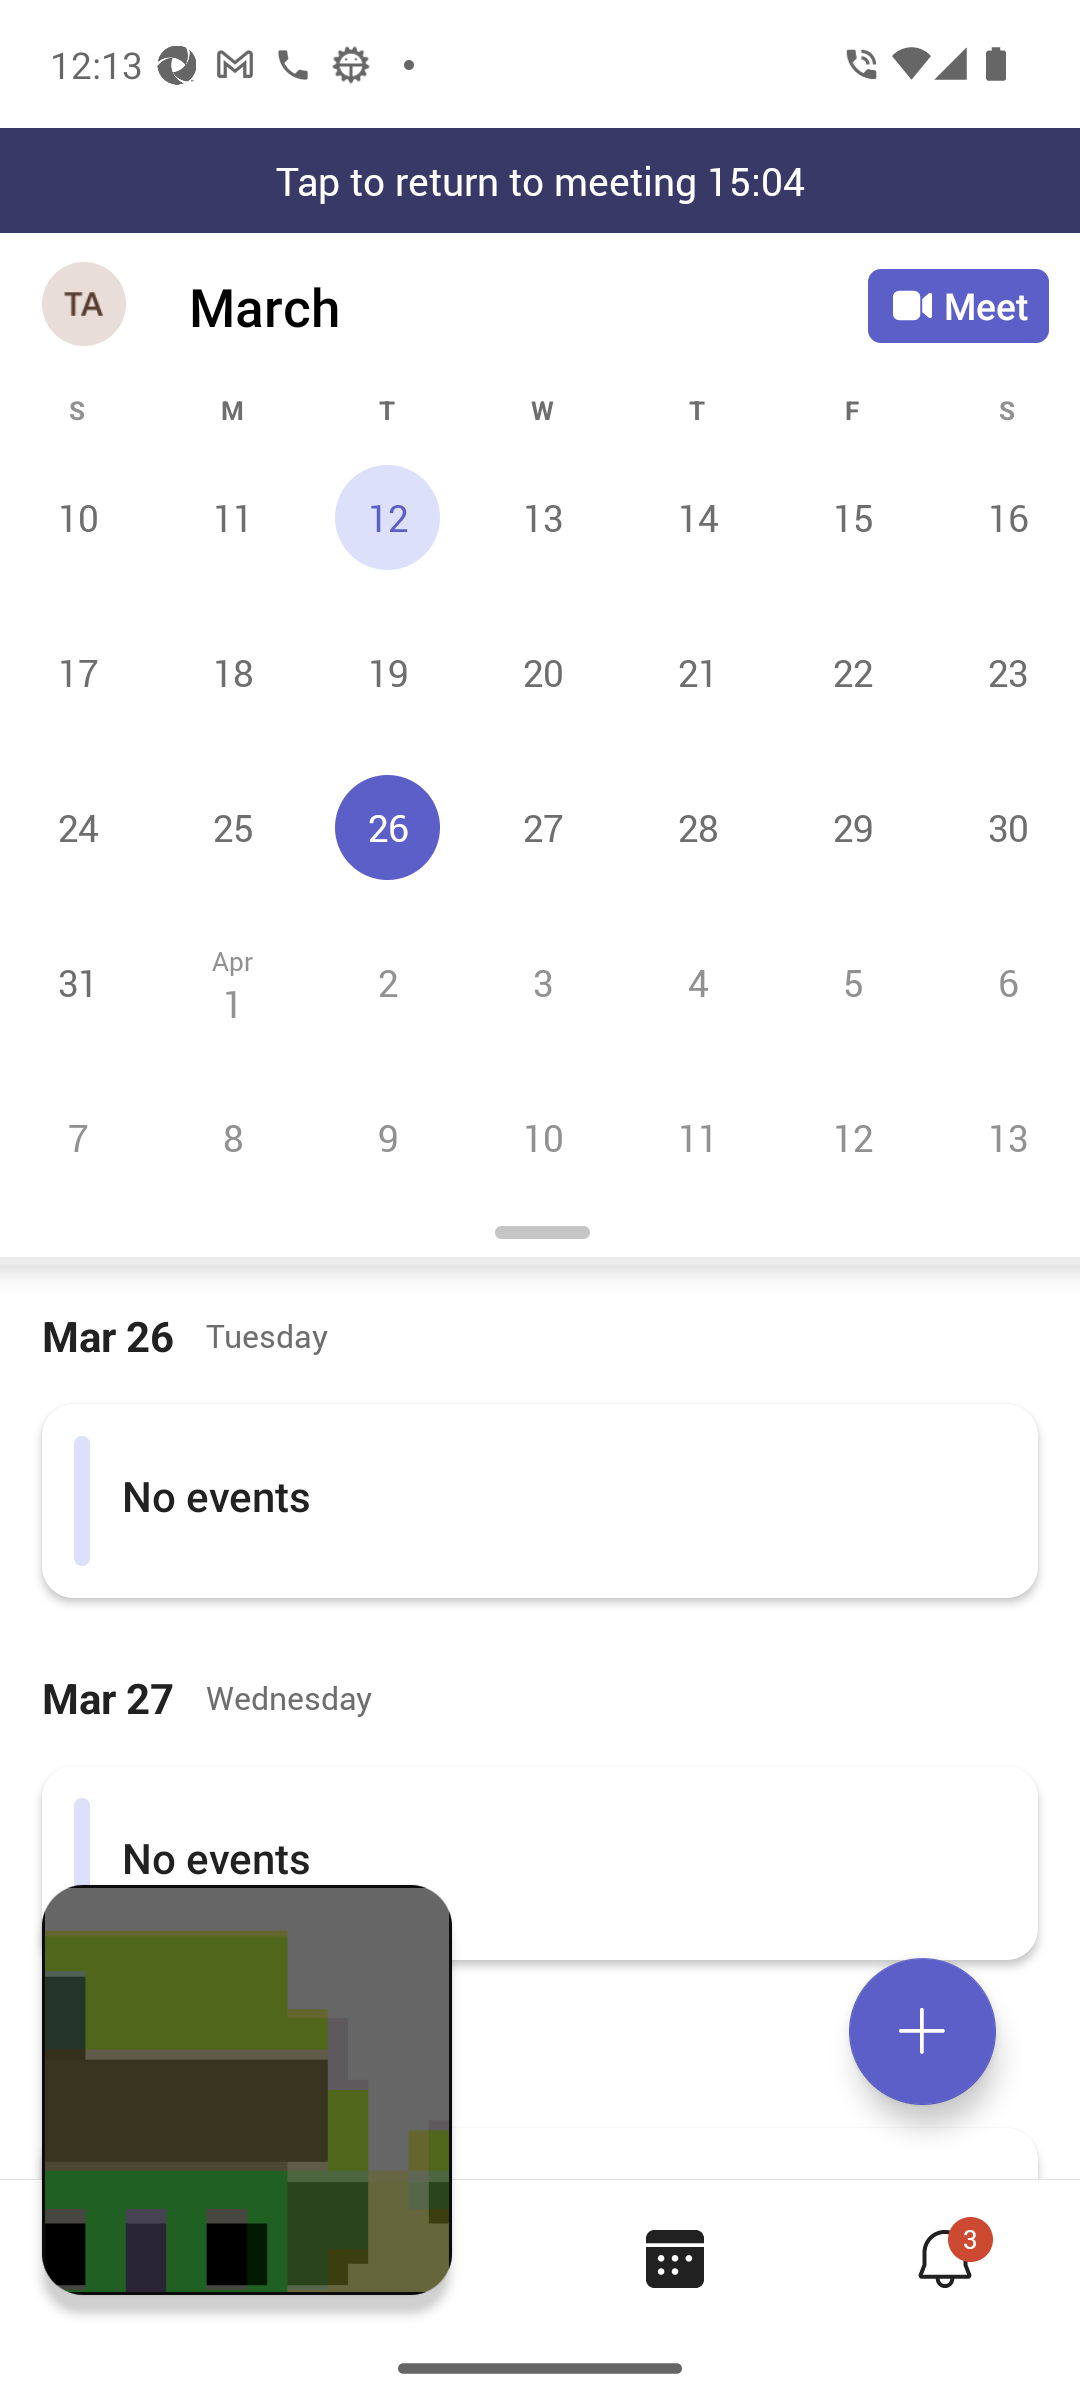 Image resolution: width=1080 pixels, height=2400 pixels. What do you see at coordinates (542, 1137) in the screenshot?
I see `Wednesday, April 10 10` at bounding box center [542, 1137].